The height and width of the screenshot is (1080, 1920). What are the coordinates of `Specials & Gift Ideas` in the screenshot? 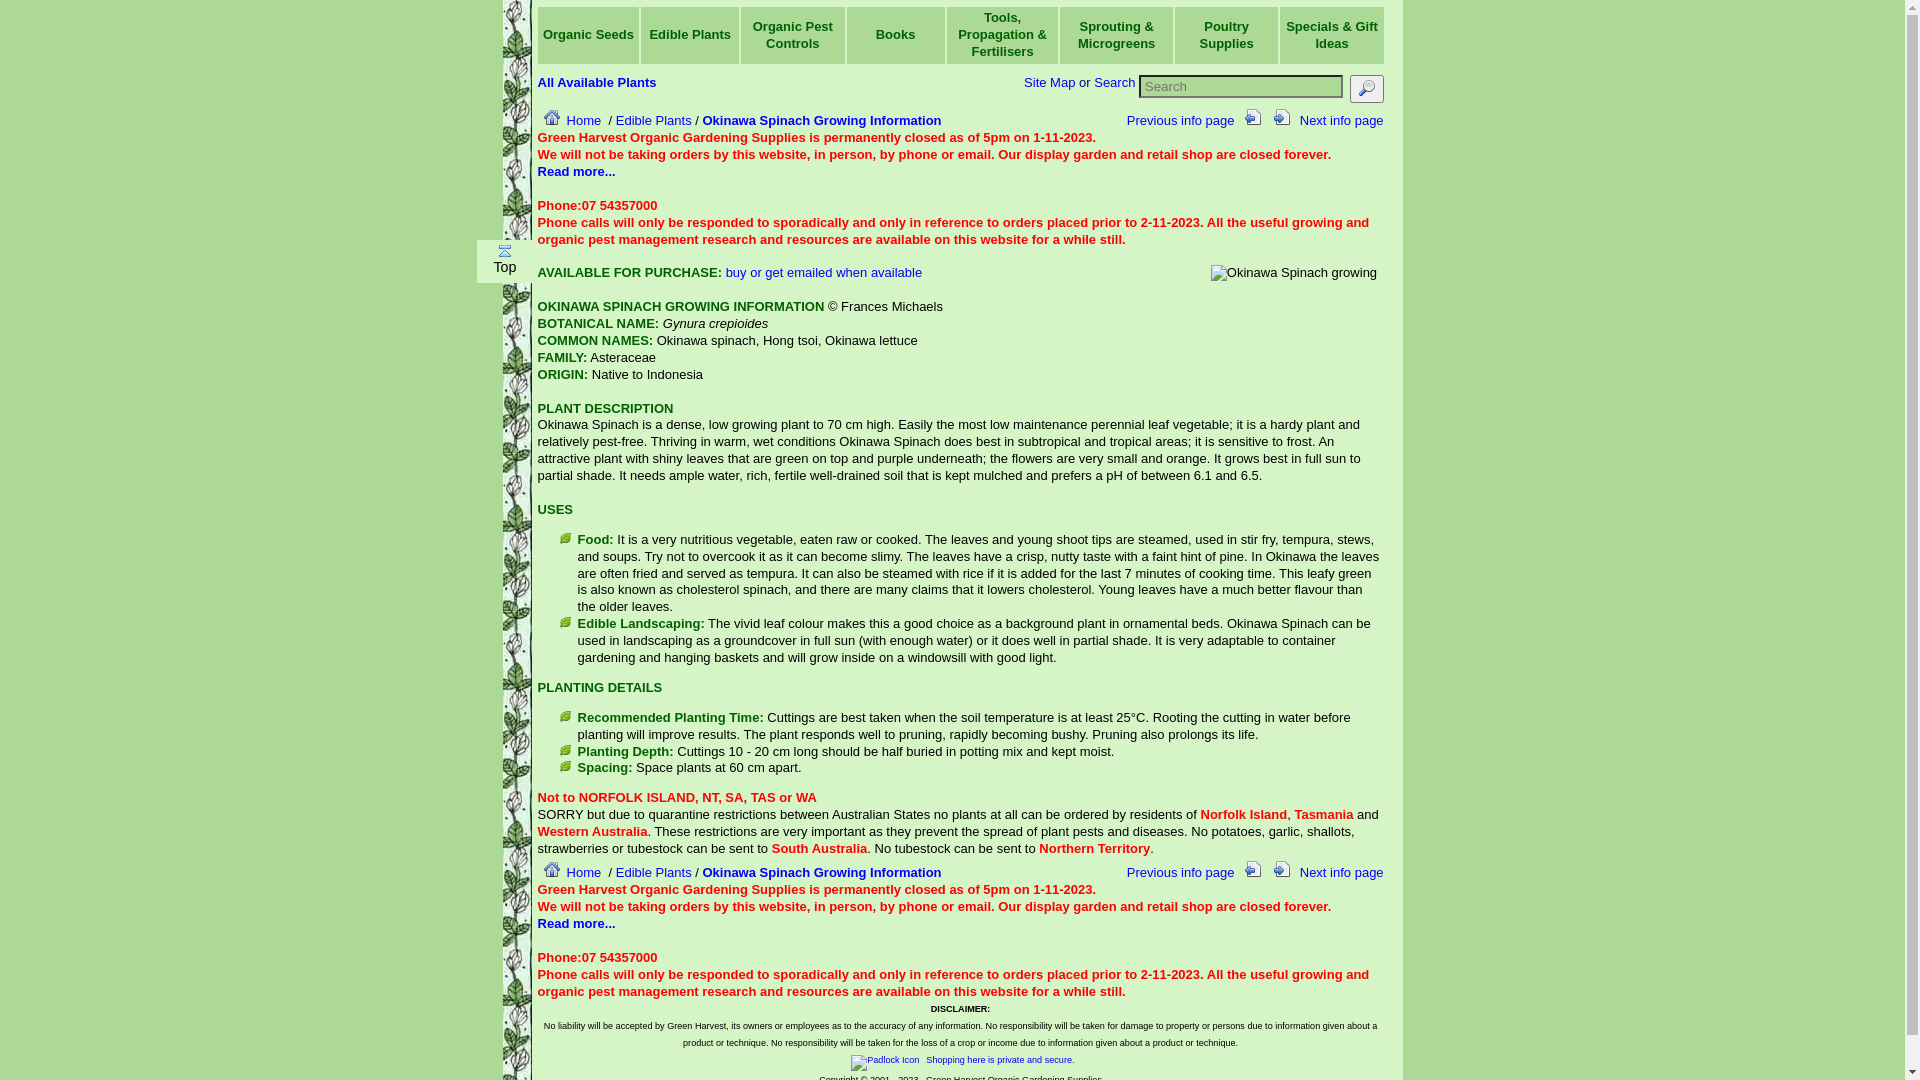 It's located at (1332, 35).